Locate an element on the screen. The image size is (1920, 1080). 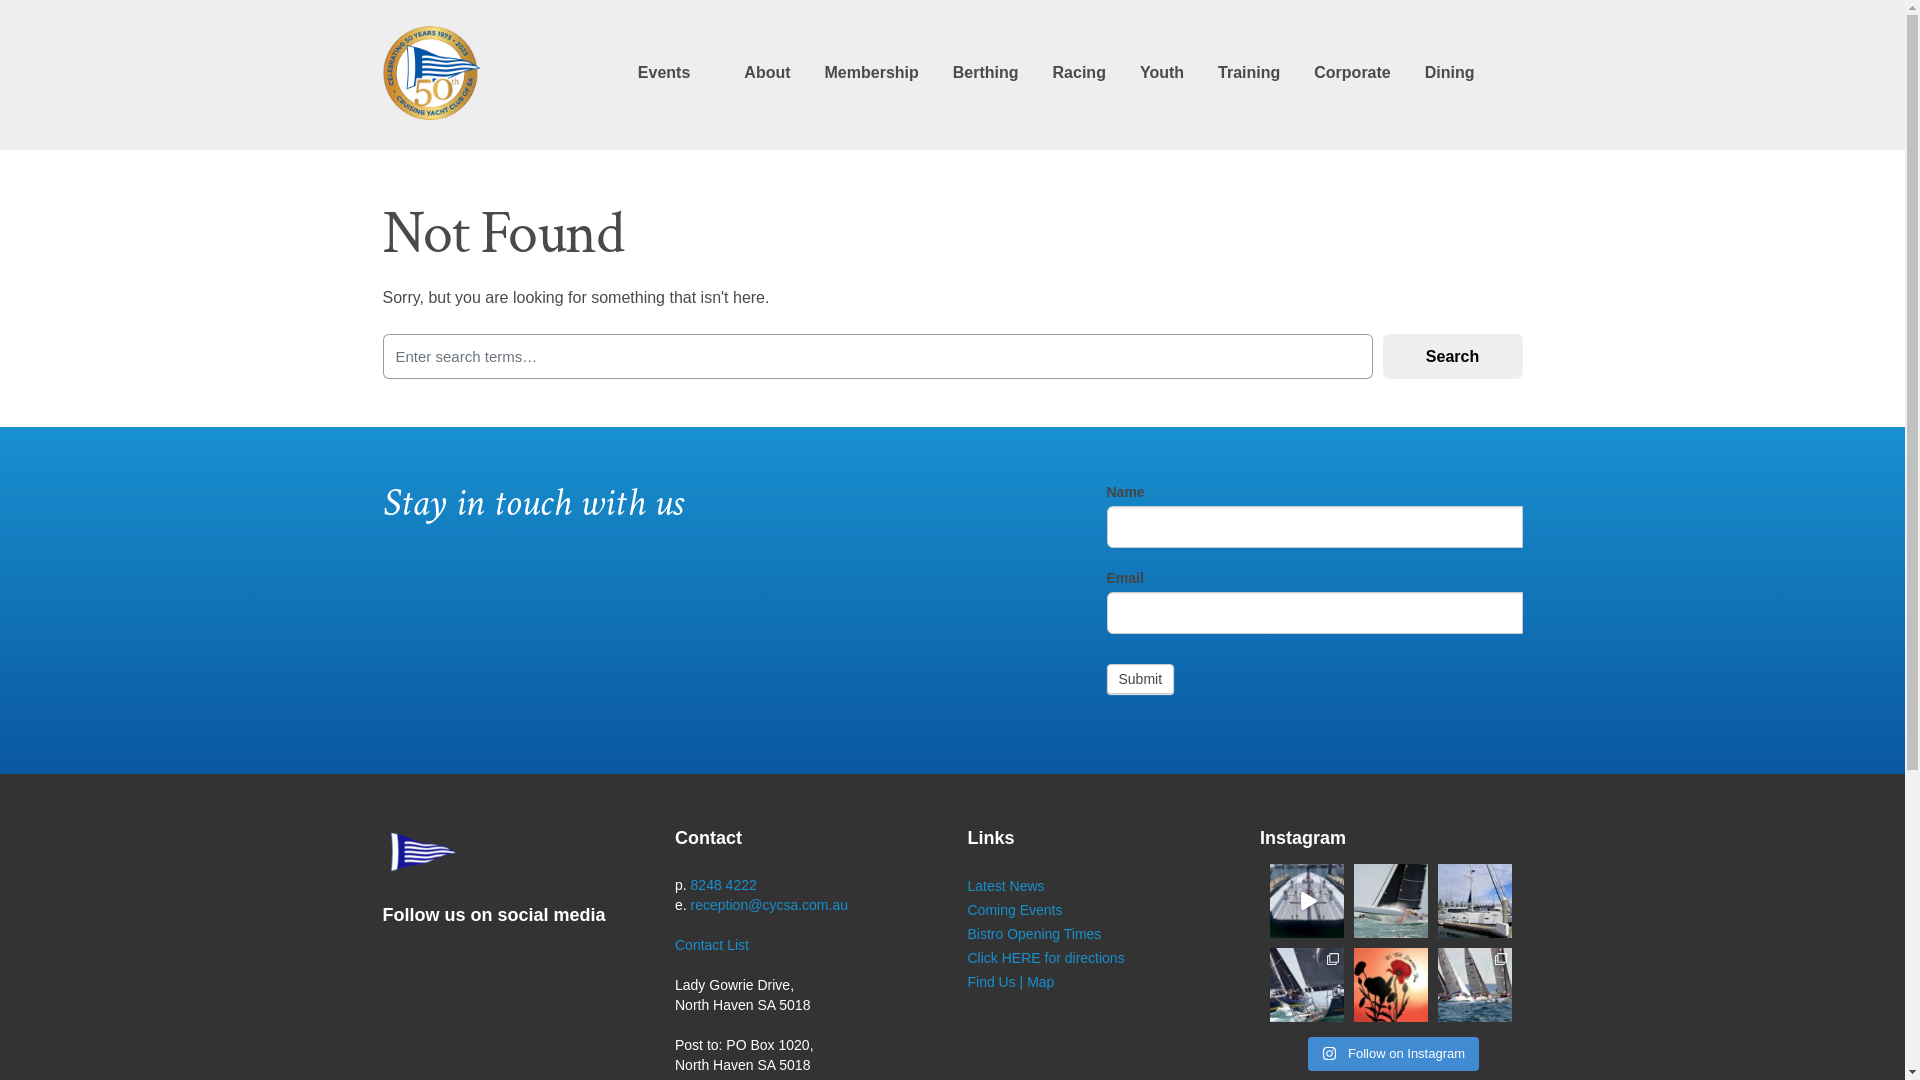
Submit is located at coordinates (1140, 679).